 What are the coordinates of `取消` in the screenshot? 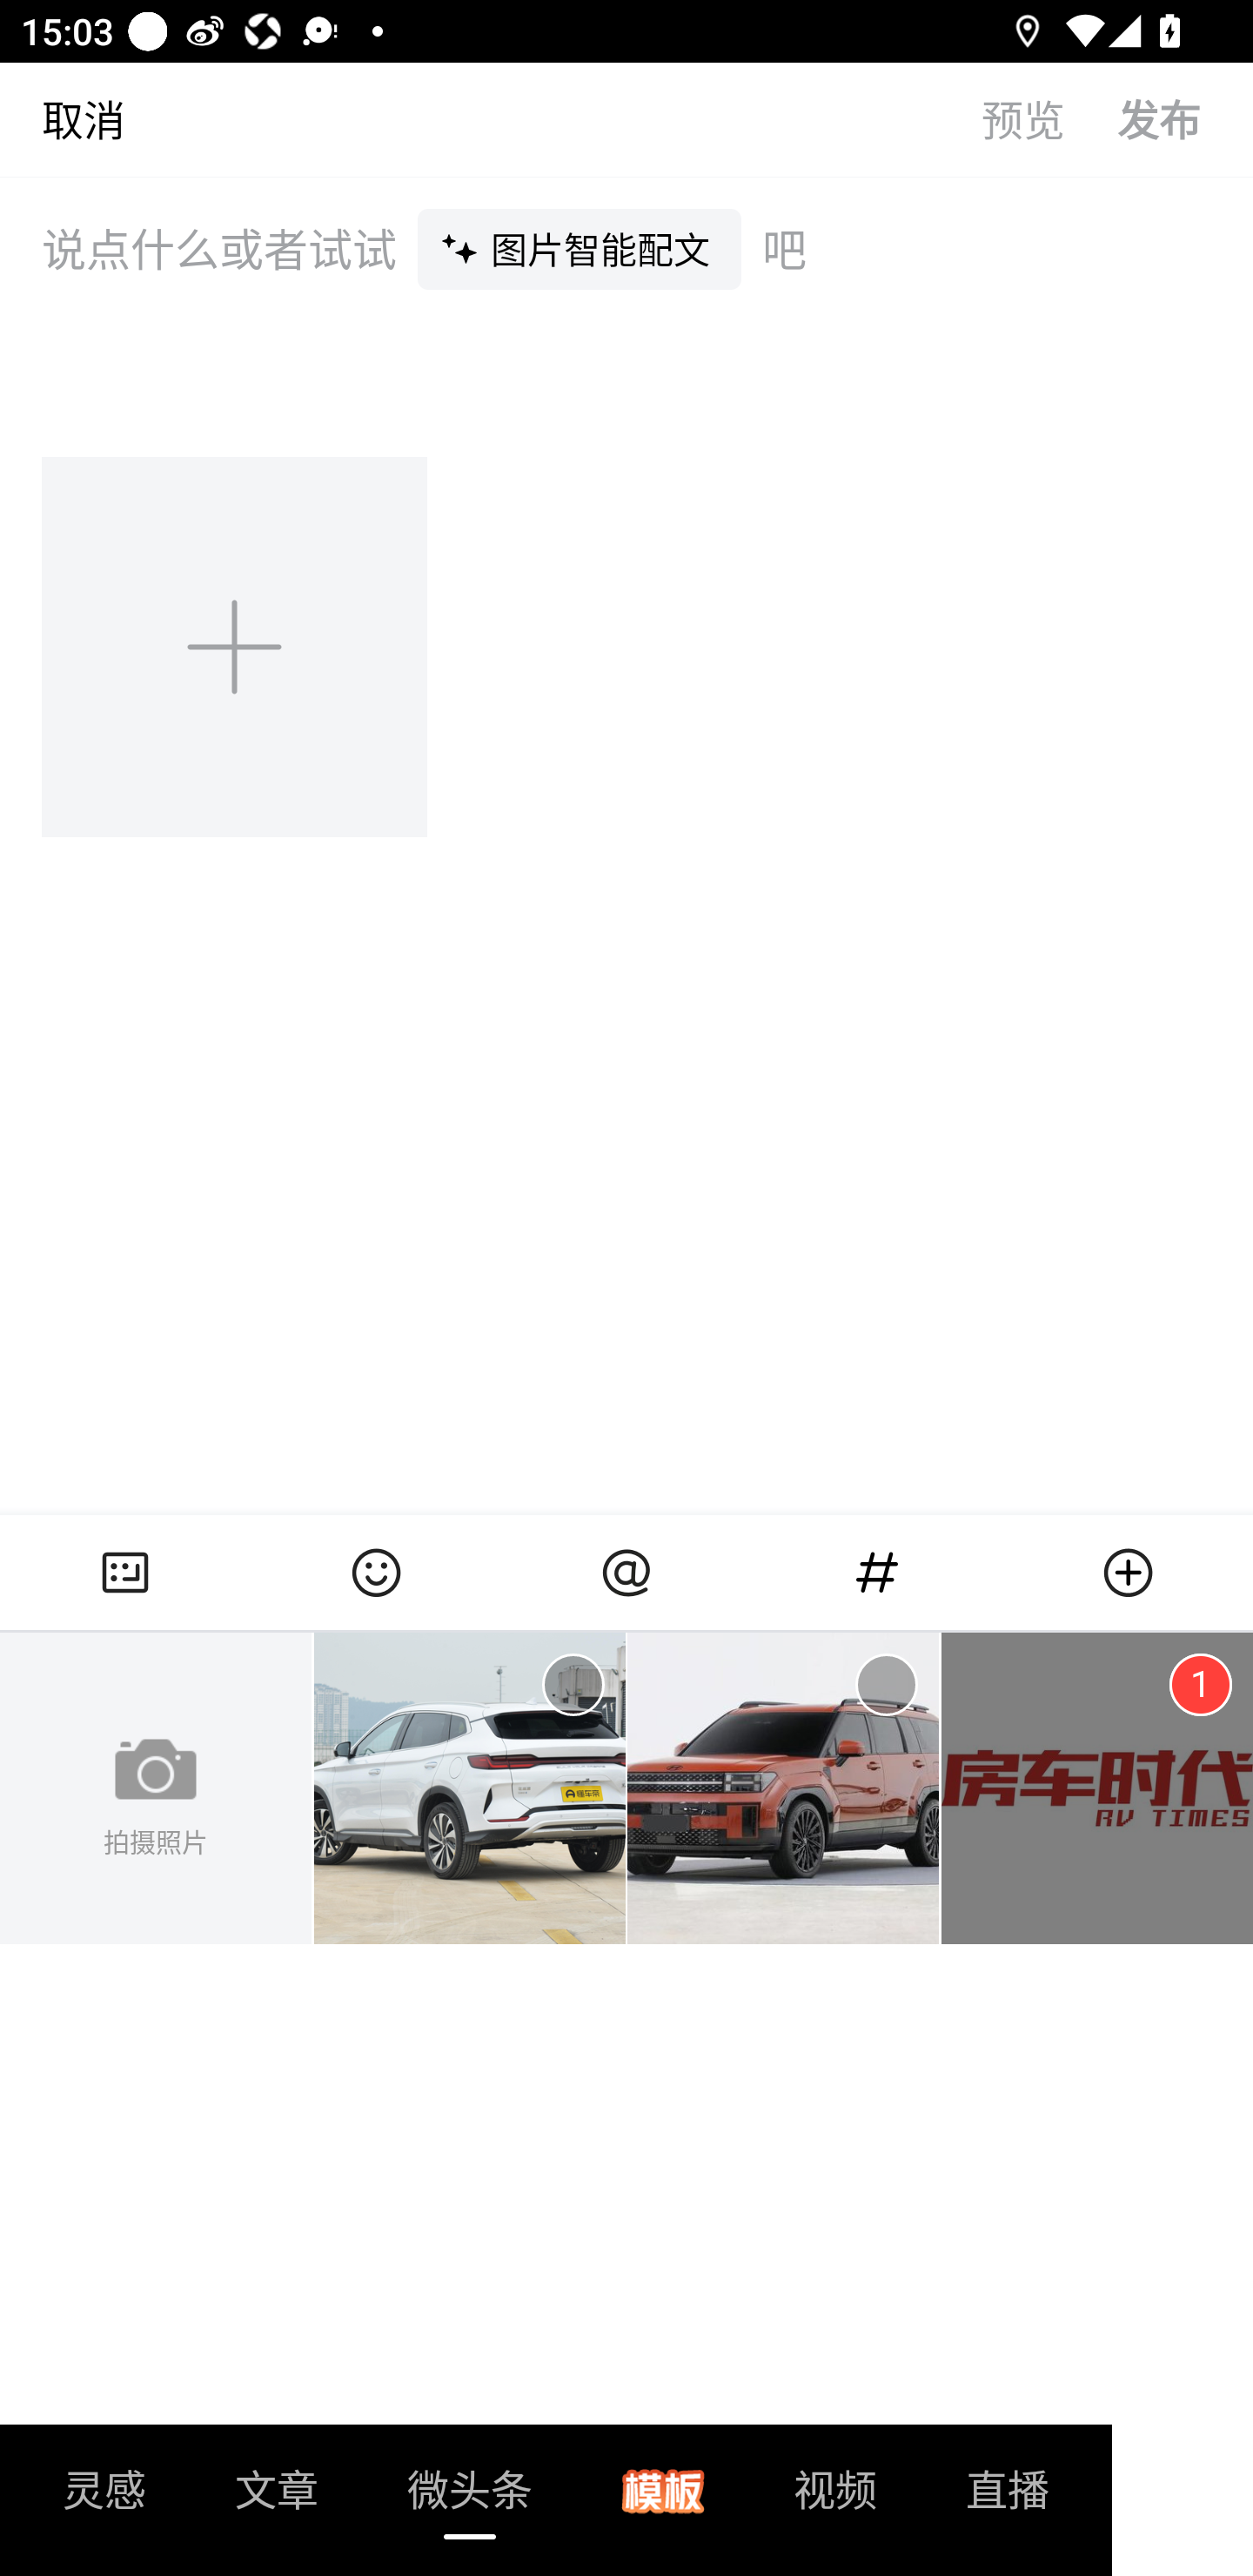 It's located at (63, 118).